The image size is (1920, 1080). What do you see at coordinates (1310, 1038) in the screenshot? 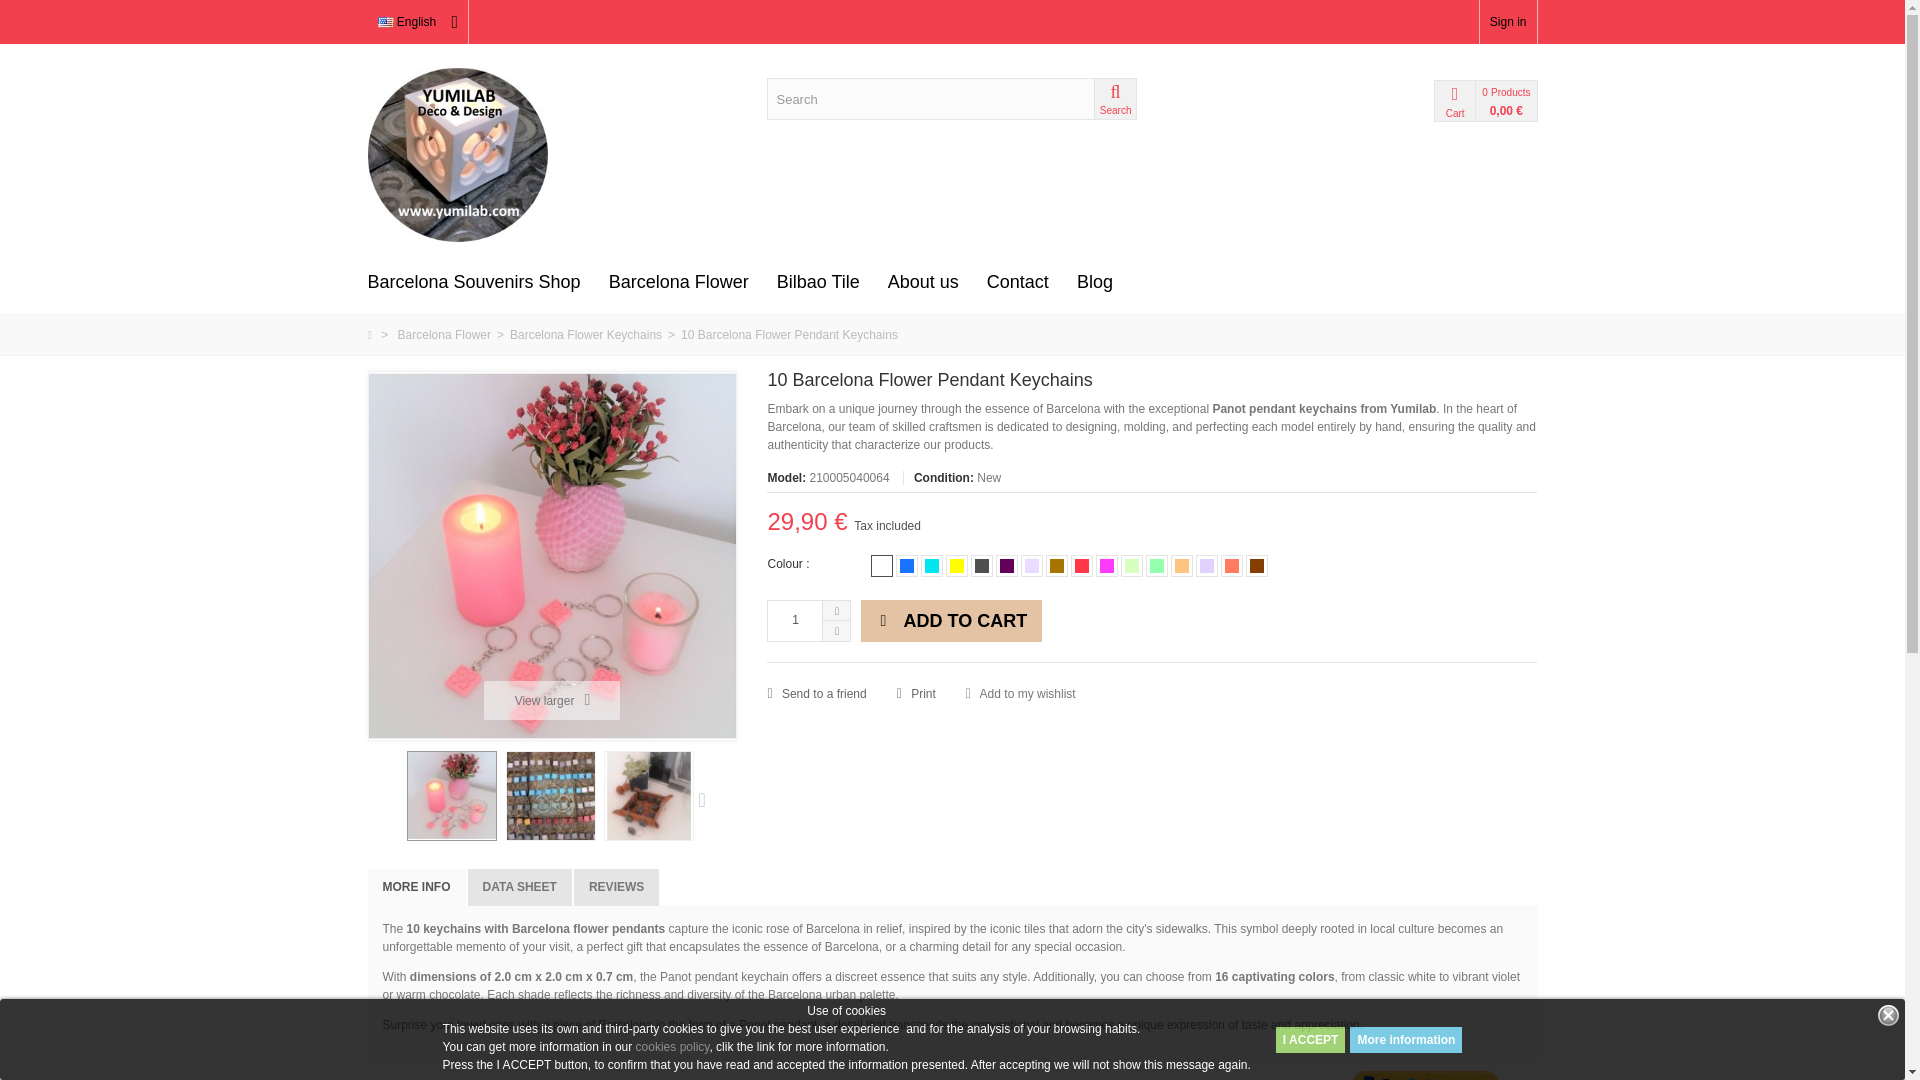
I see `I ACCEPT` at bounding box center [1310, 1038].